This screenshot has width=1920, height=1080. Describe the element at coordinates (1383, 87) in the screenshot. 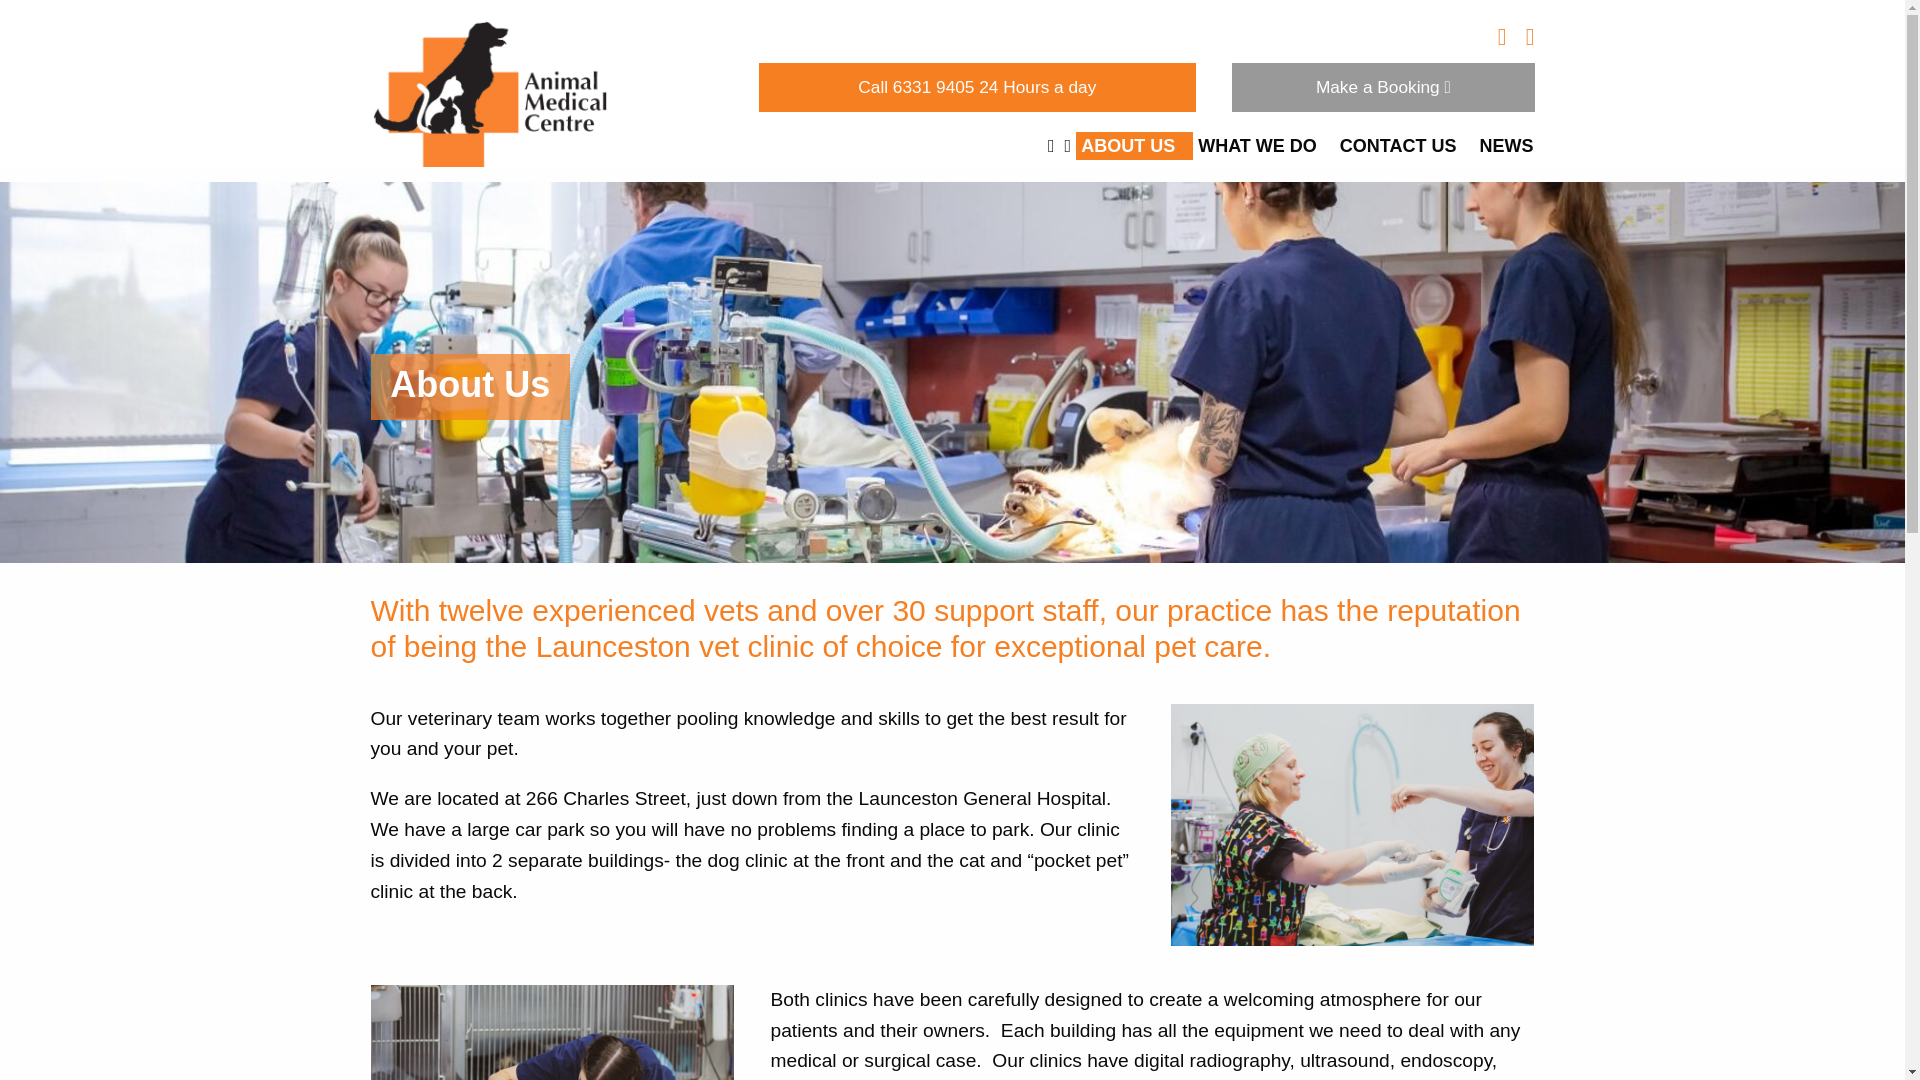

I see `Make a Booking` at that location.